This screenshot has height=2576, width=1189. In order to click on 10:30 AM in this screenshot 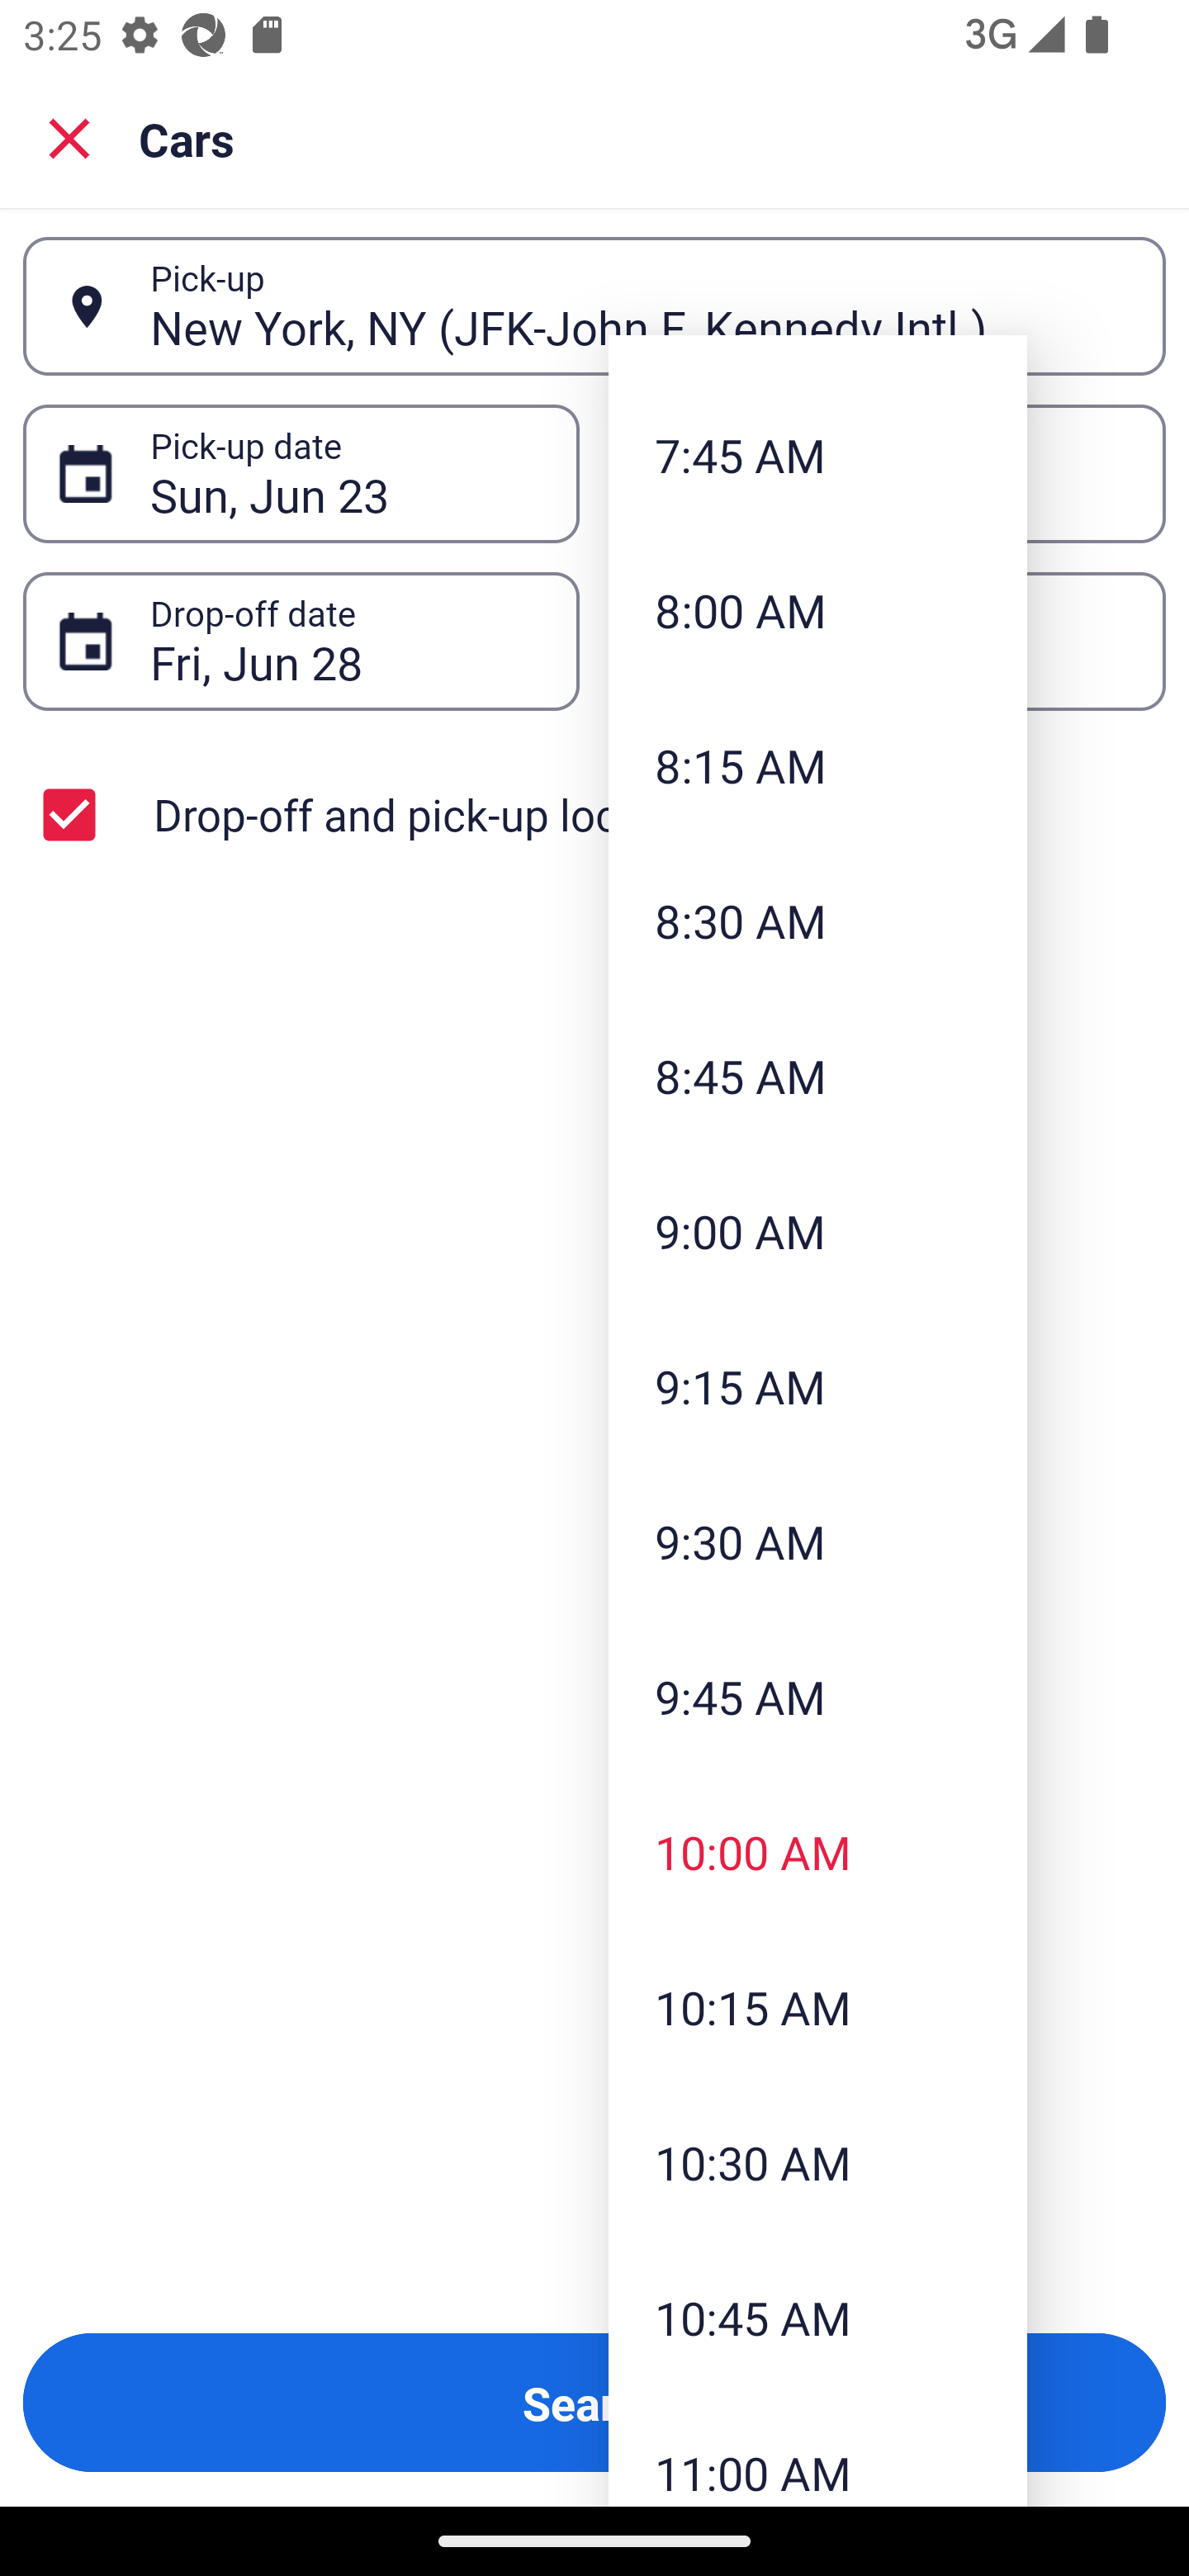, I will do `click(817, 2162)`.